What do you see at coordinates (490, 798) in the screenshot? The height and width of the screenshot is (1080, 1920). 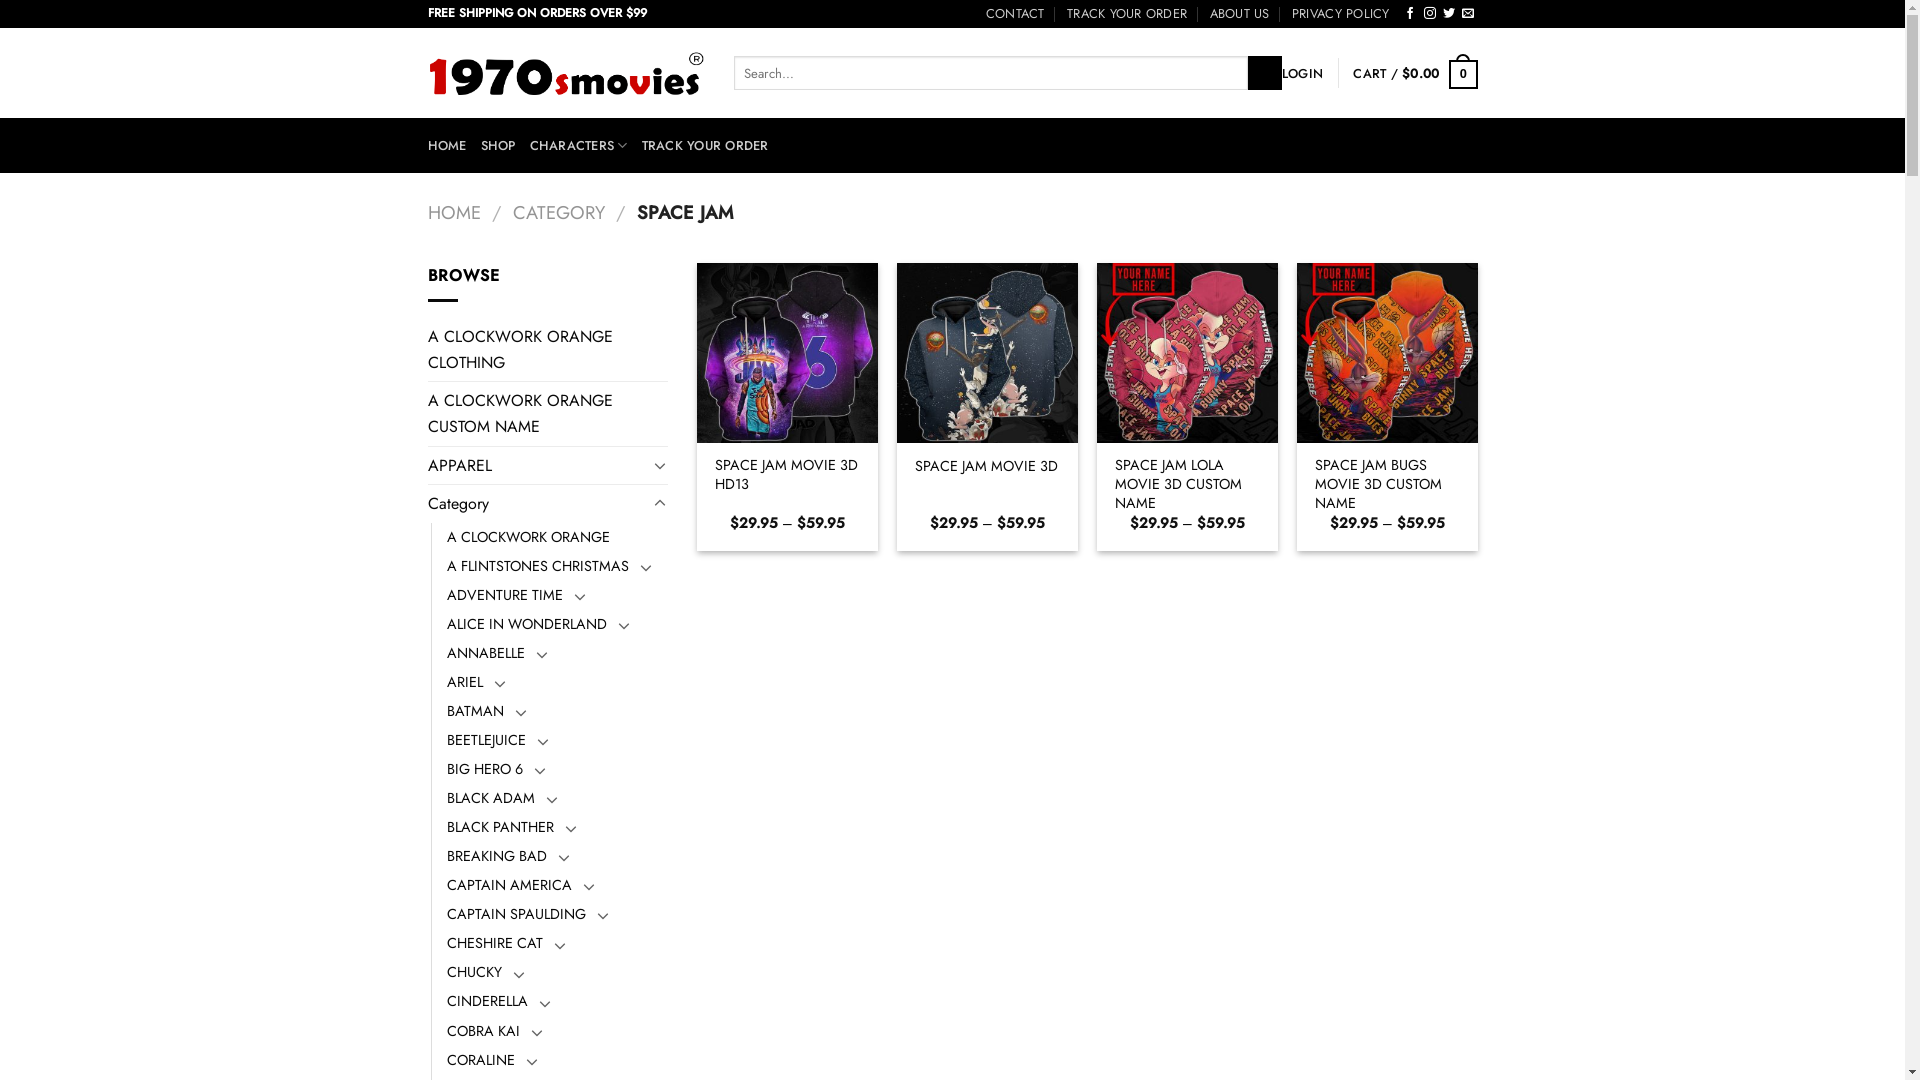 I see `BLACK ADAM` at bounding box center [490, 798].